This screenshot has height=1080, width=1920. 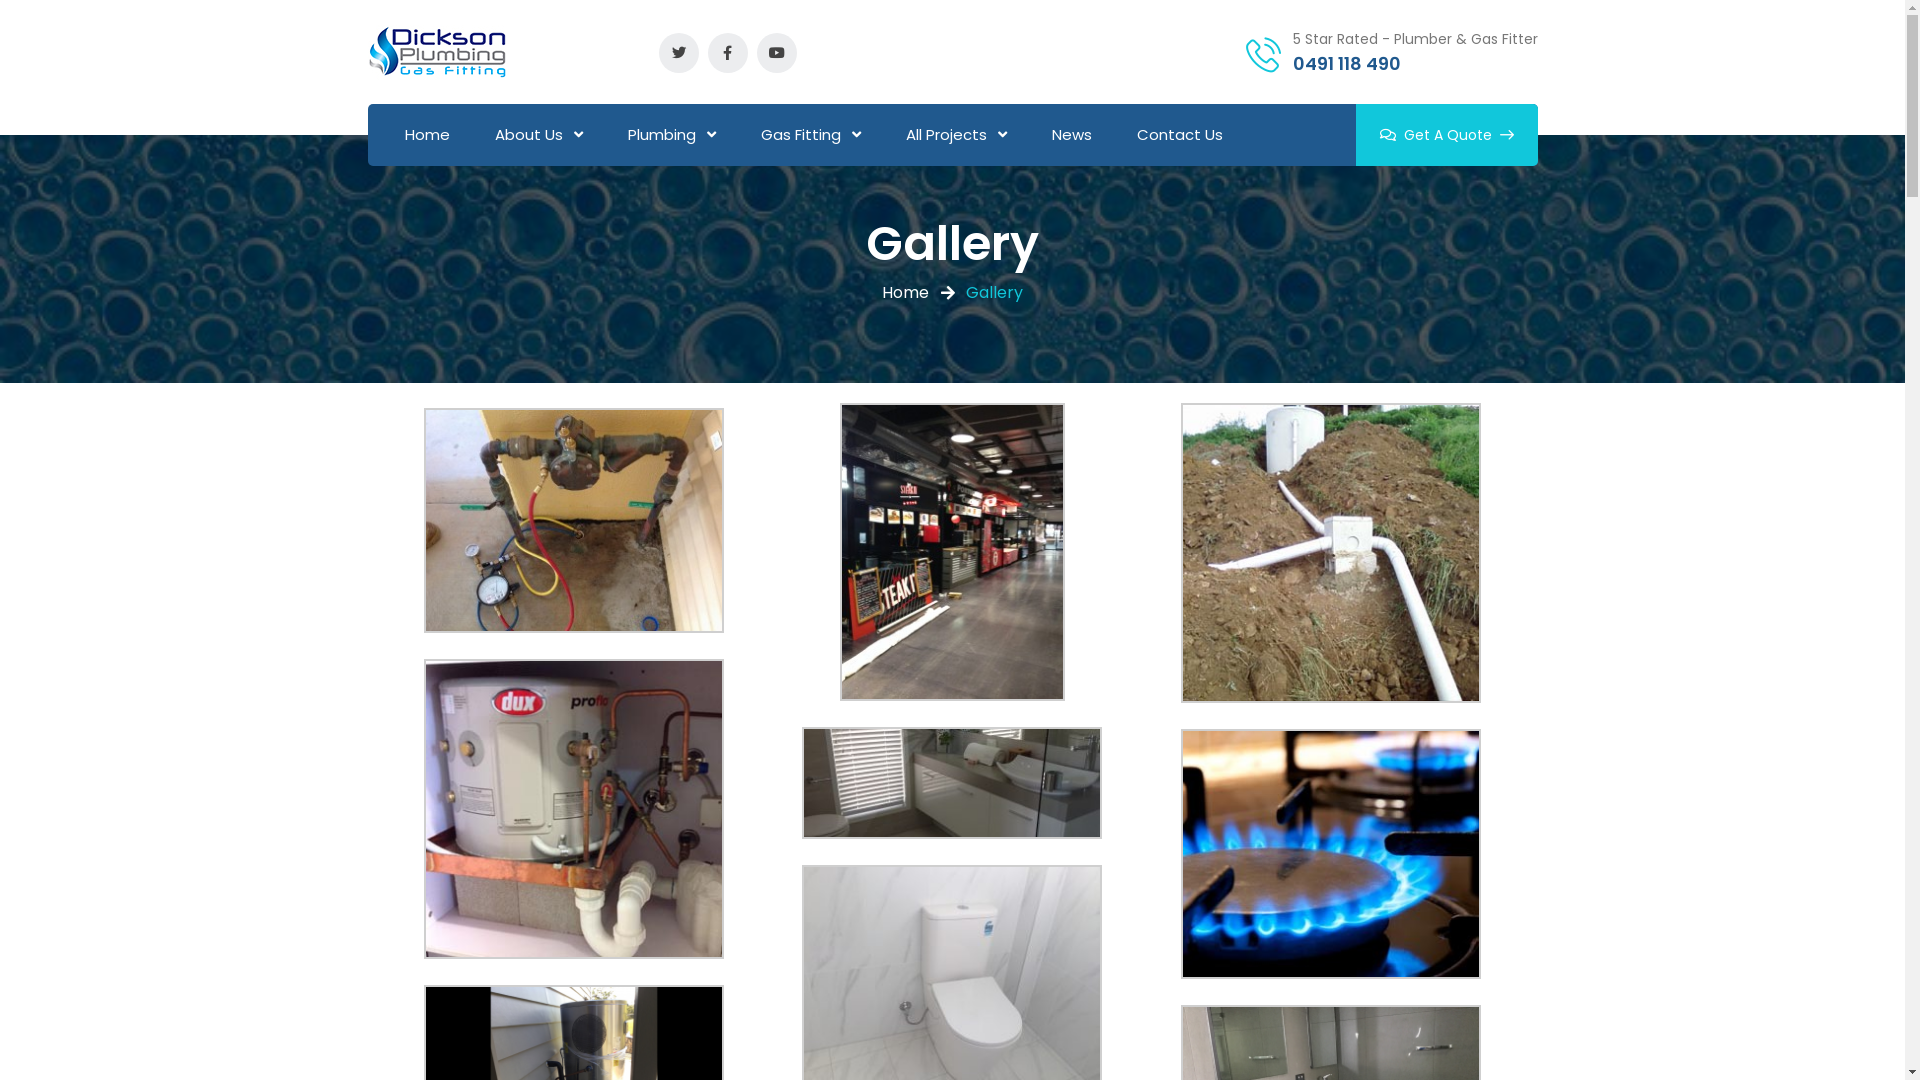 What do you see at coordinates (956, 136) in the screenshot?
I see `All Projects` at bounding box center [956, 136].